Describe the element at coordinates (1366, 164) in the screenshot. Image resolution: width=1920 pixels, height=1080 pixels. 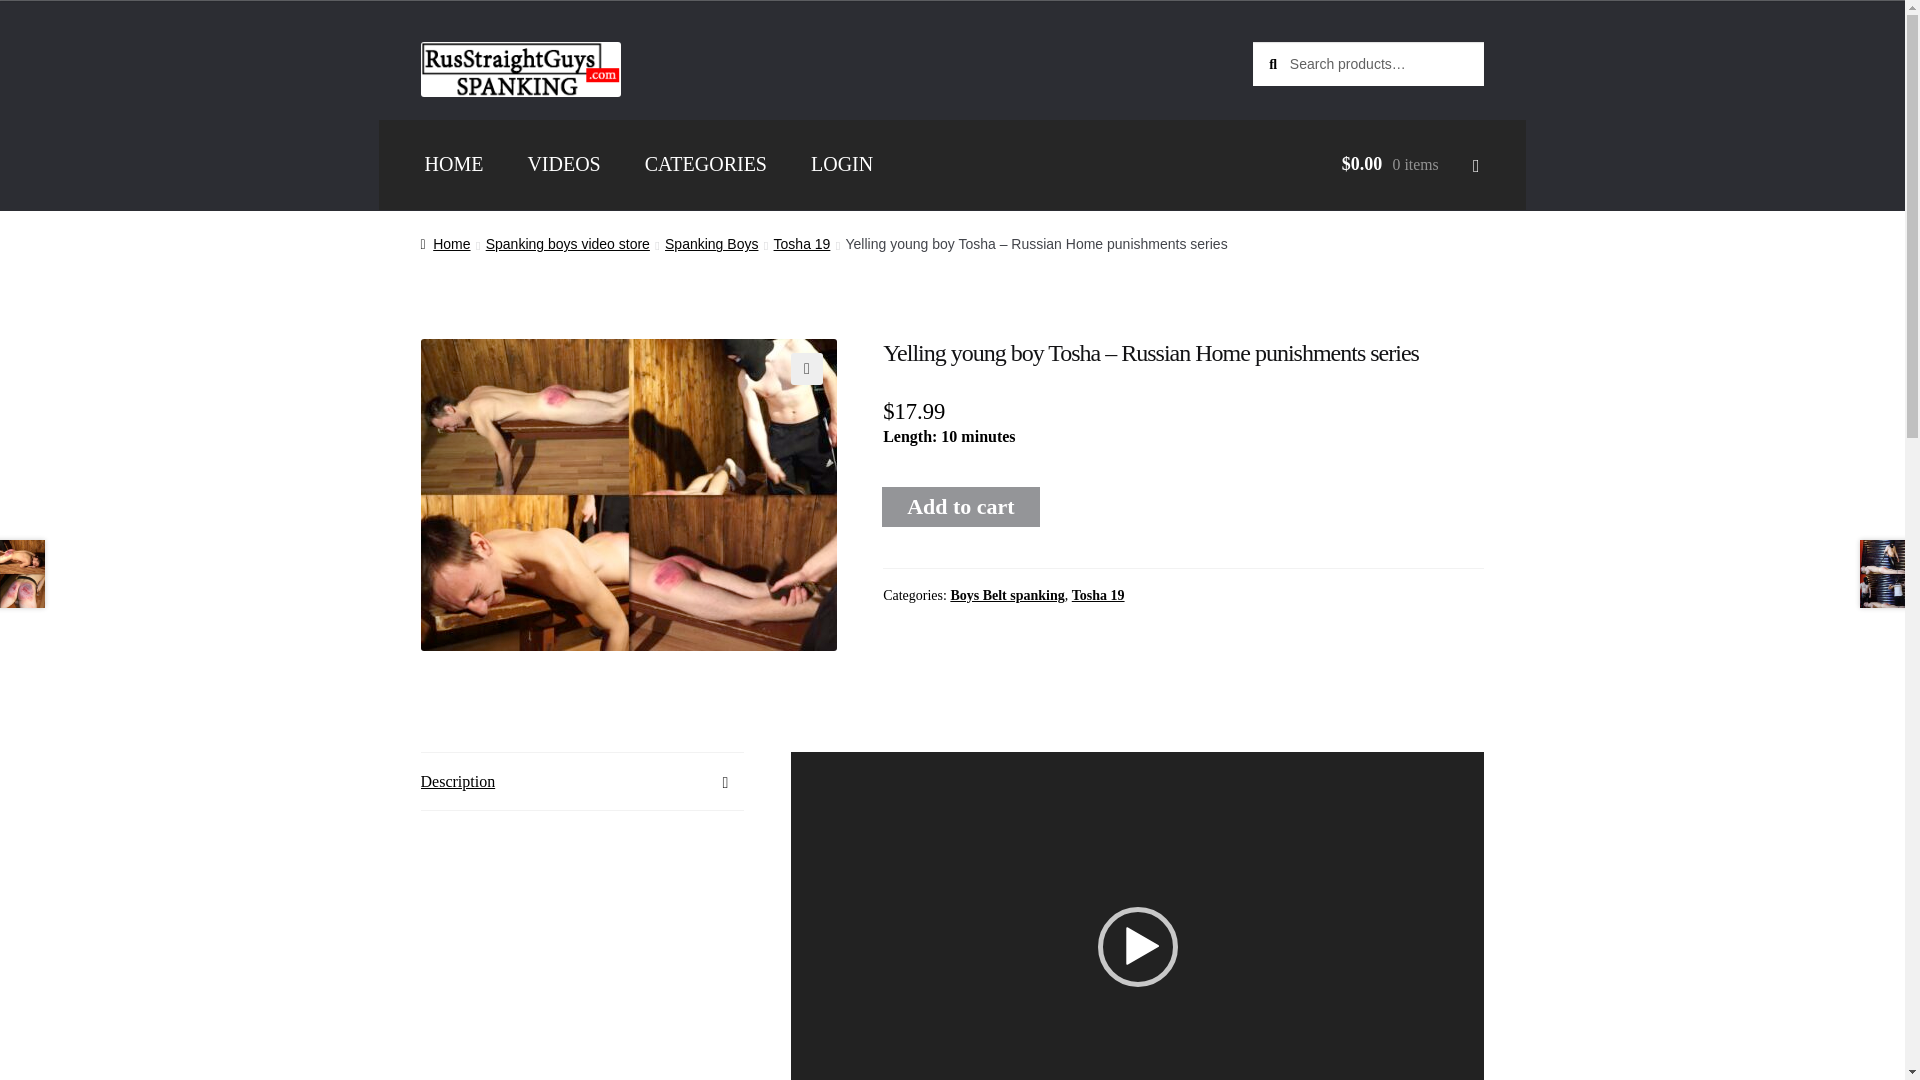
I see `View your shopping cart` at that location.